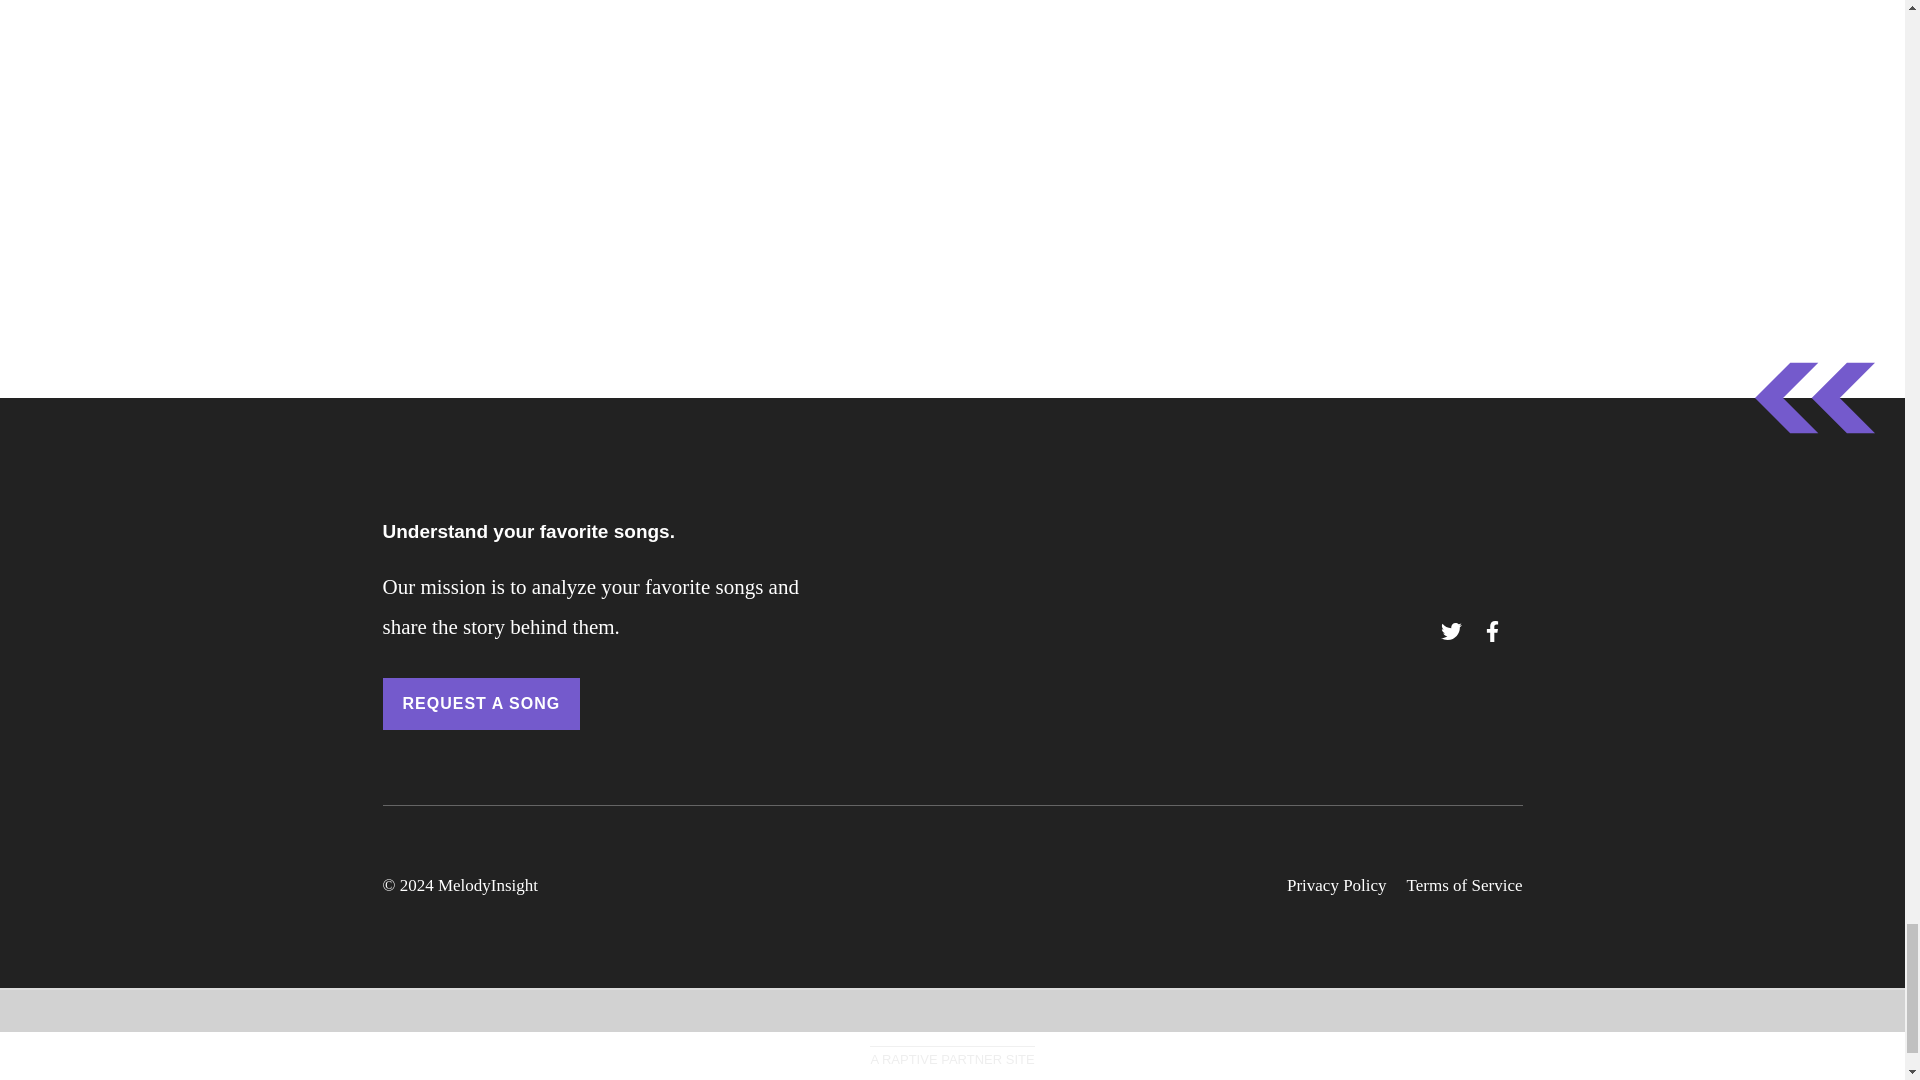  Describe the element at coordinates (1336, 886) in the screenshot. I see `Privacy Policy` at that location.